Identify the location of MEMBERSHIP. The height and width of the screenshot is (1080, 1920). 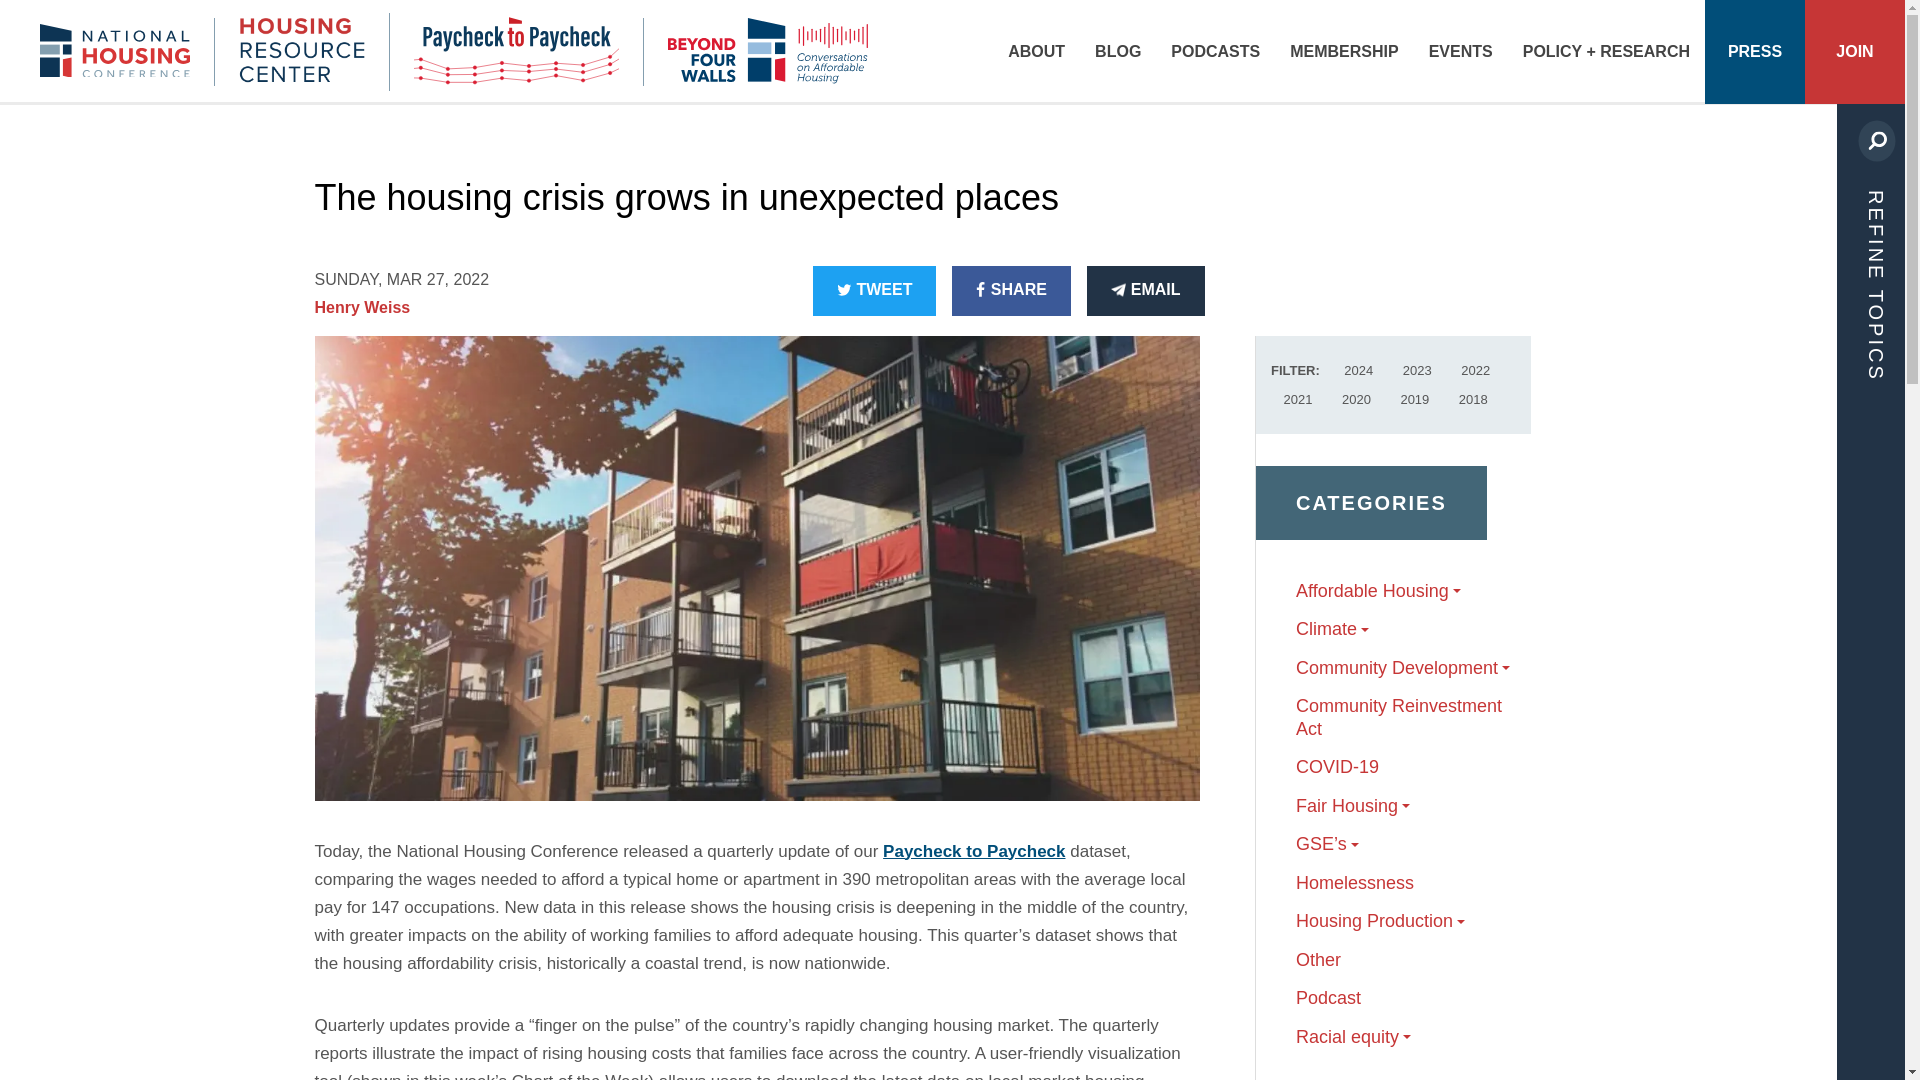
(1344, 52).